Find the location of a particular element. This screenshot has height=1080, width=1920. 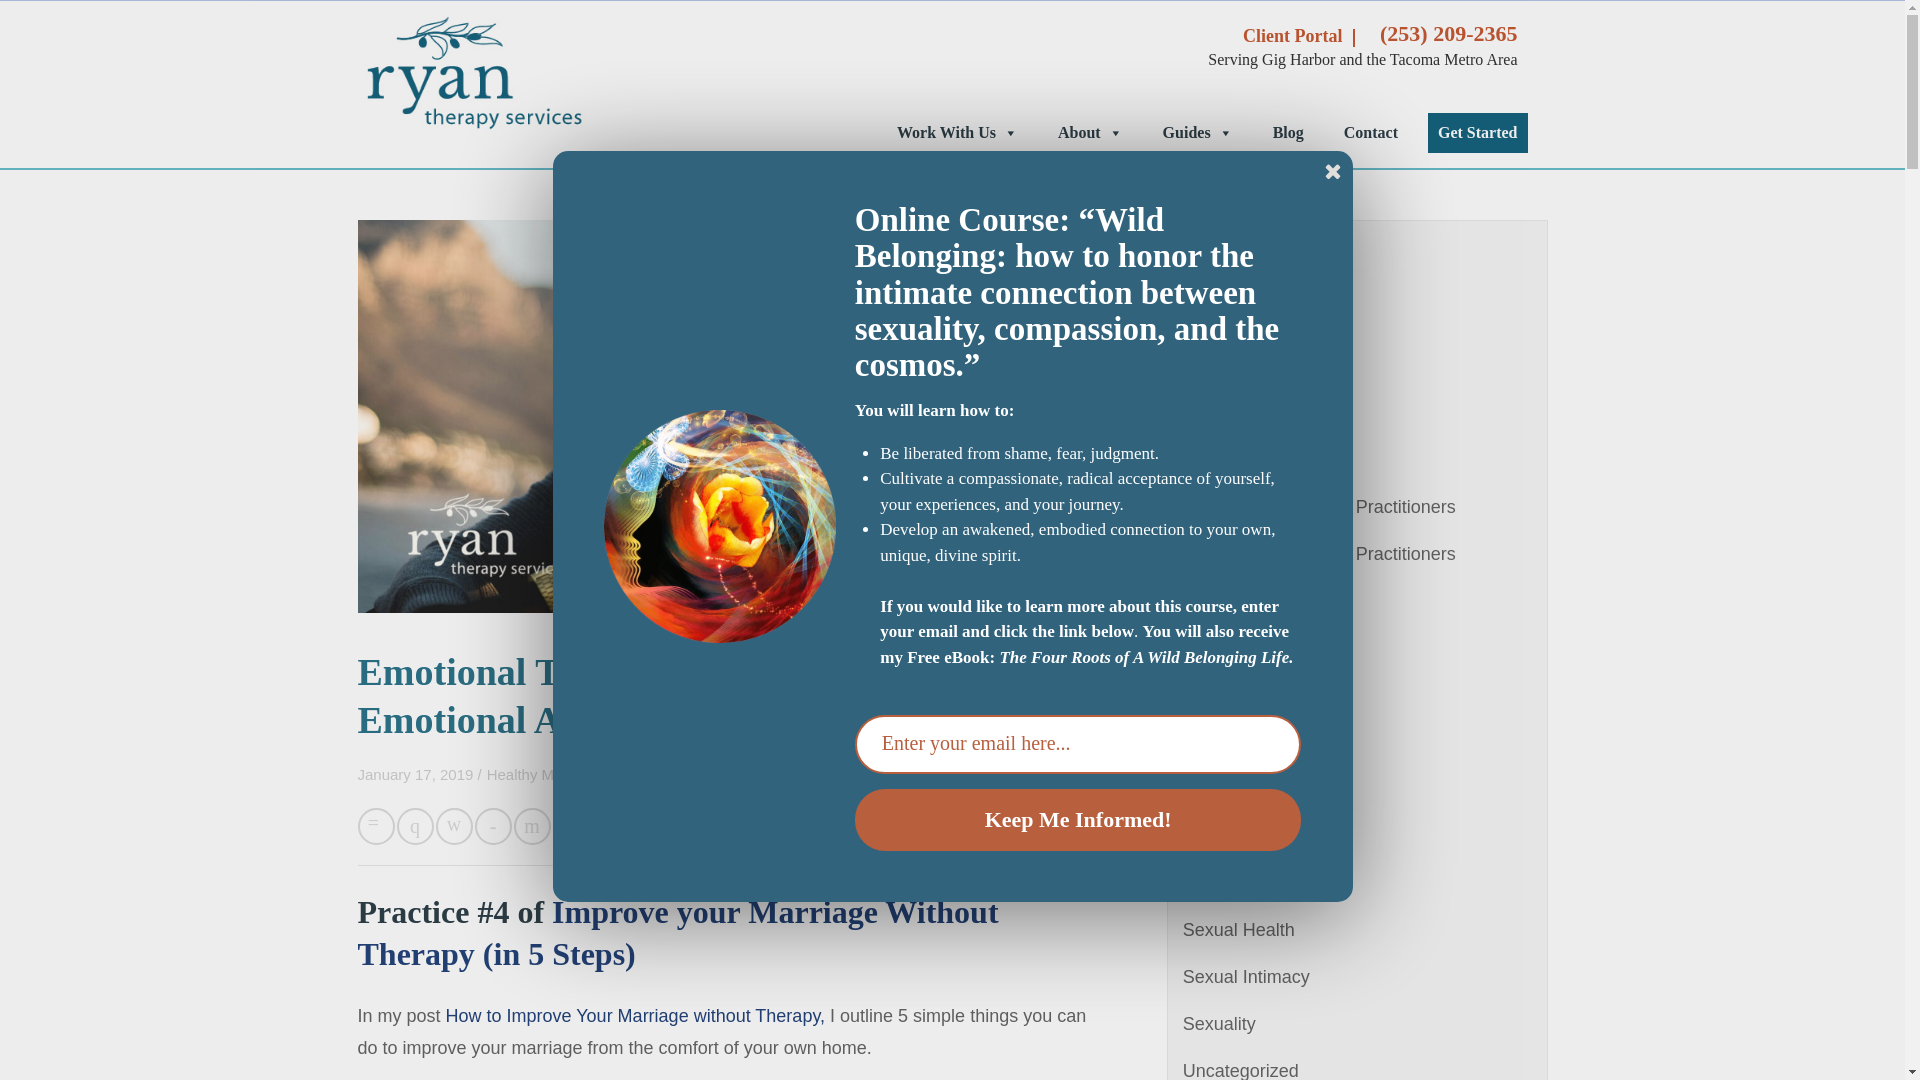

Get Started is located at coordinates (1478, 133).